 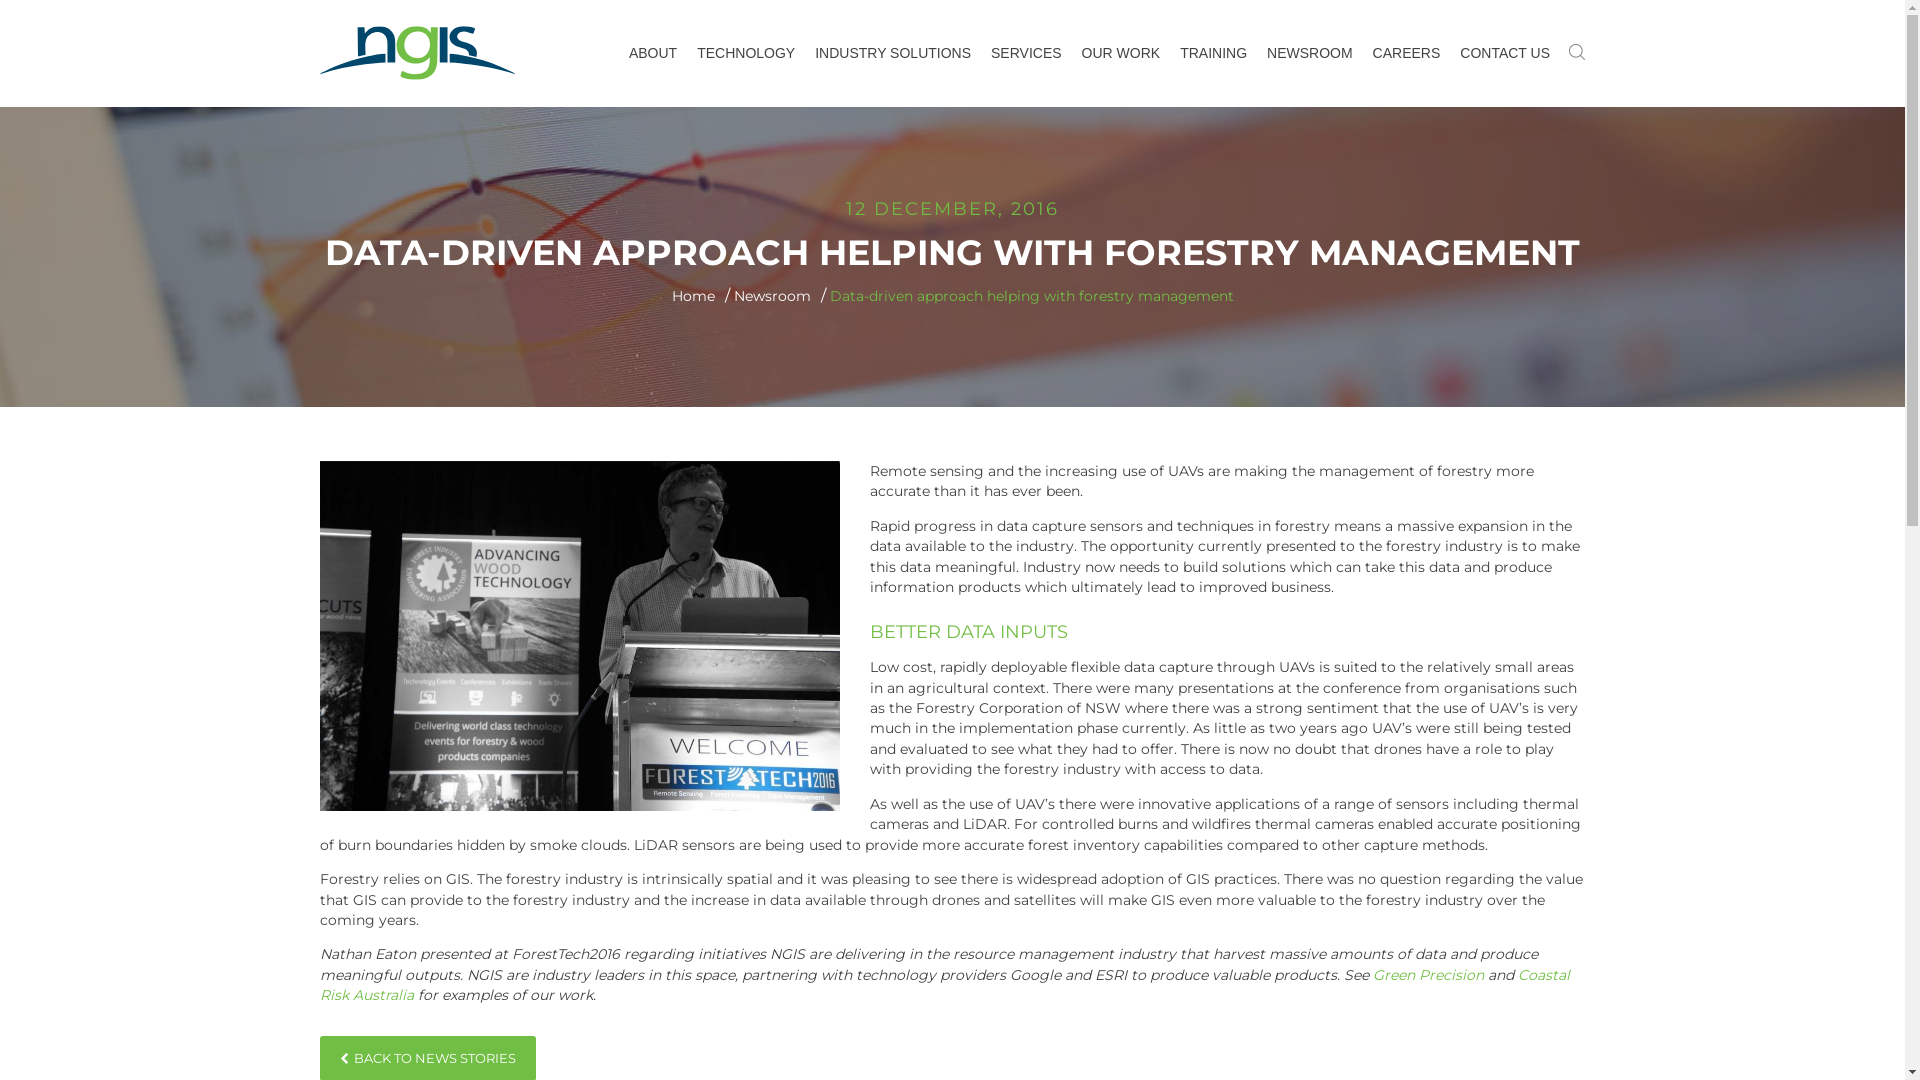 I want to click on Green Precision, so click(x=1428, y=975).